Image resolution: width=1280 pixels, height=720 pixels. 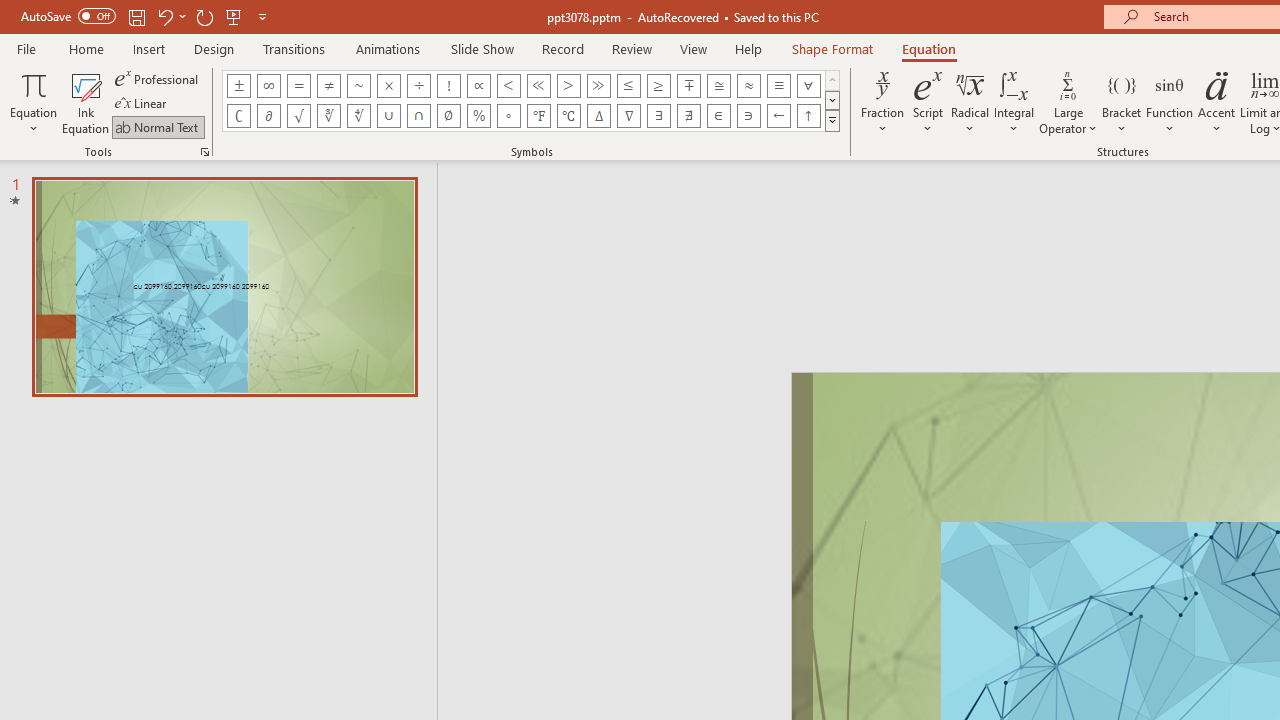 What do you see at coordinates (388, 116) in the screenshot?
I see `Equation Symbol Union` at bounding box center [388, 116].